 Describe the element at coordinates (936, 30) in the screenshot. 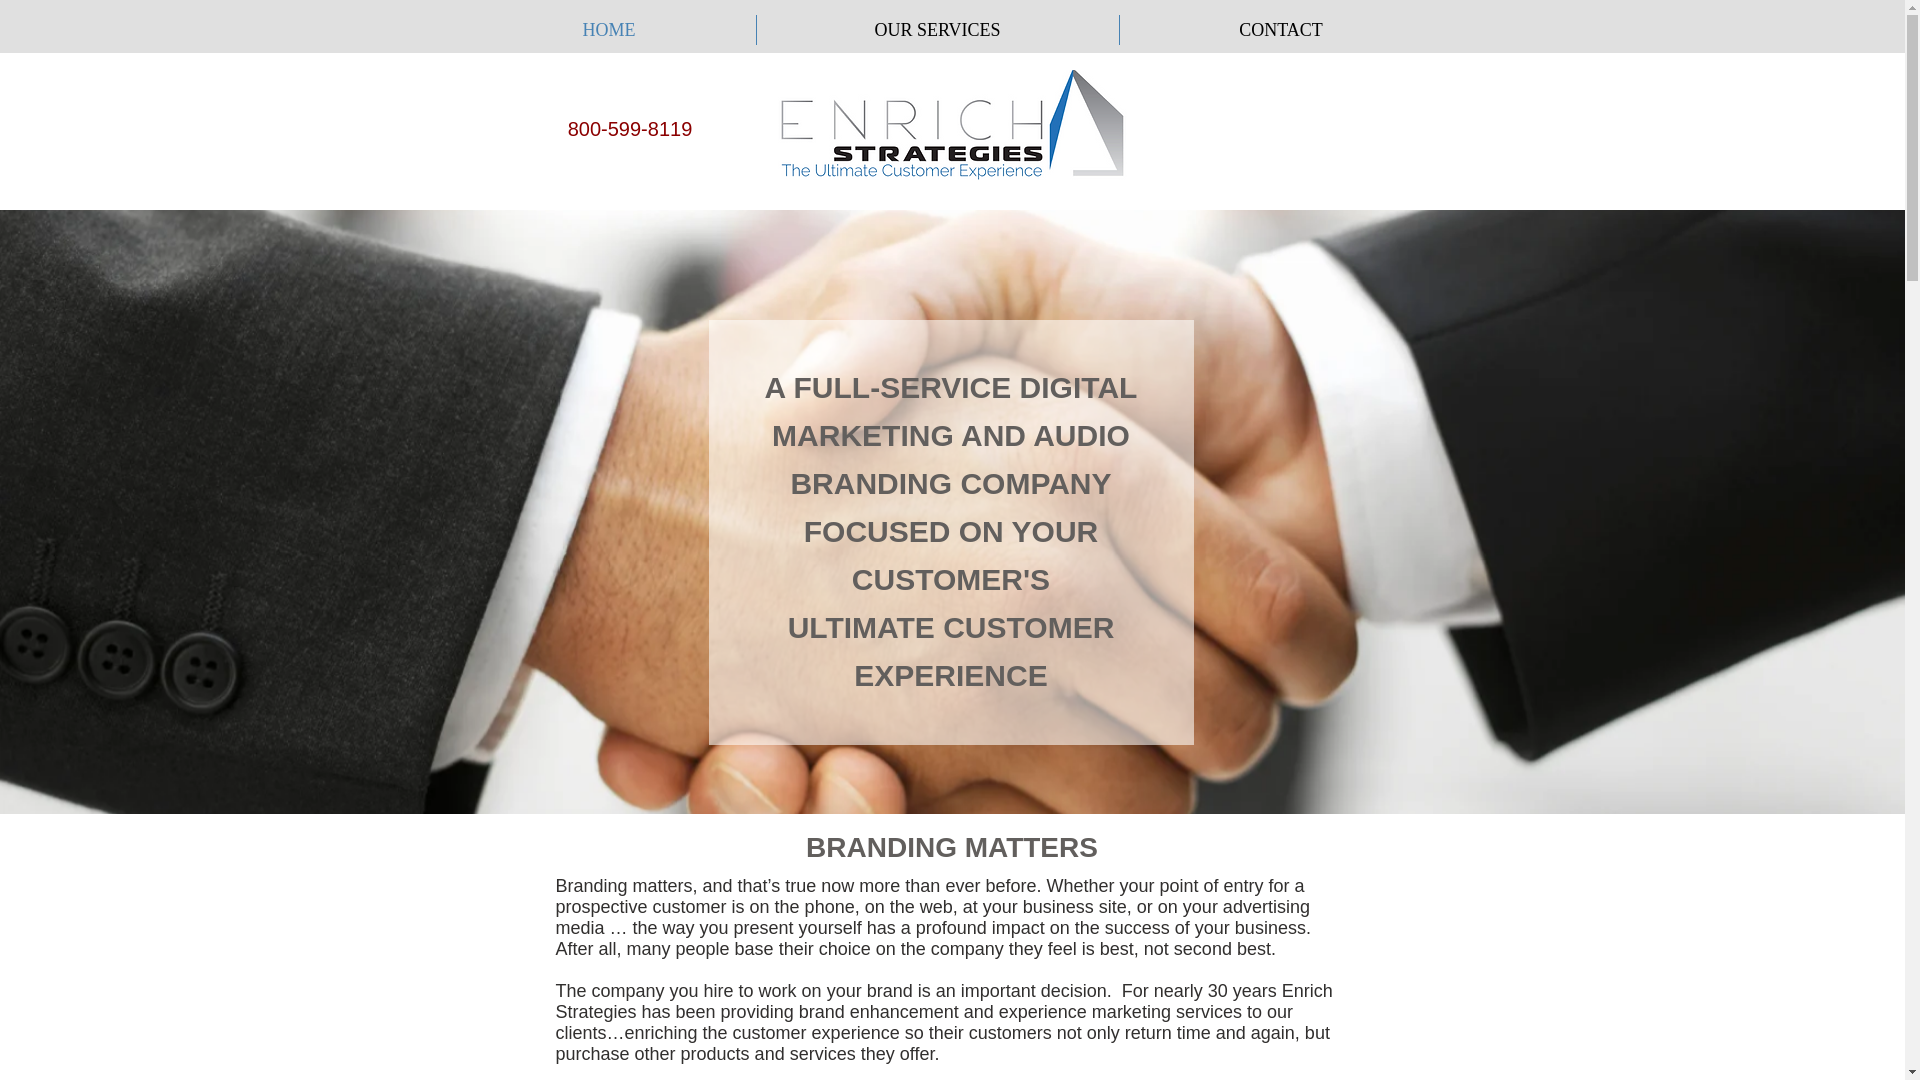

I see `OUR SERVICES` at that location.